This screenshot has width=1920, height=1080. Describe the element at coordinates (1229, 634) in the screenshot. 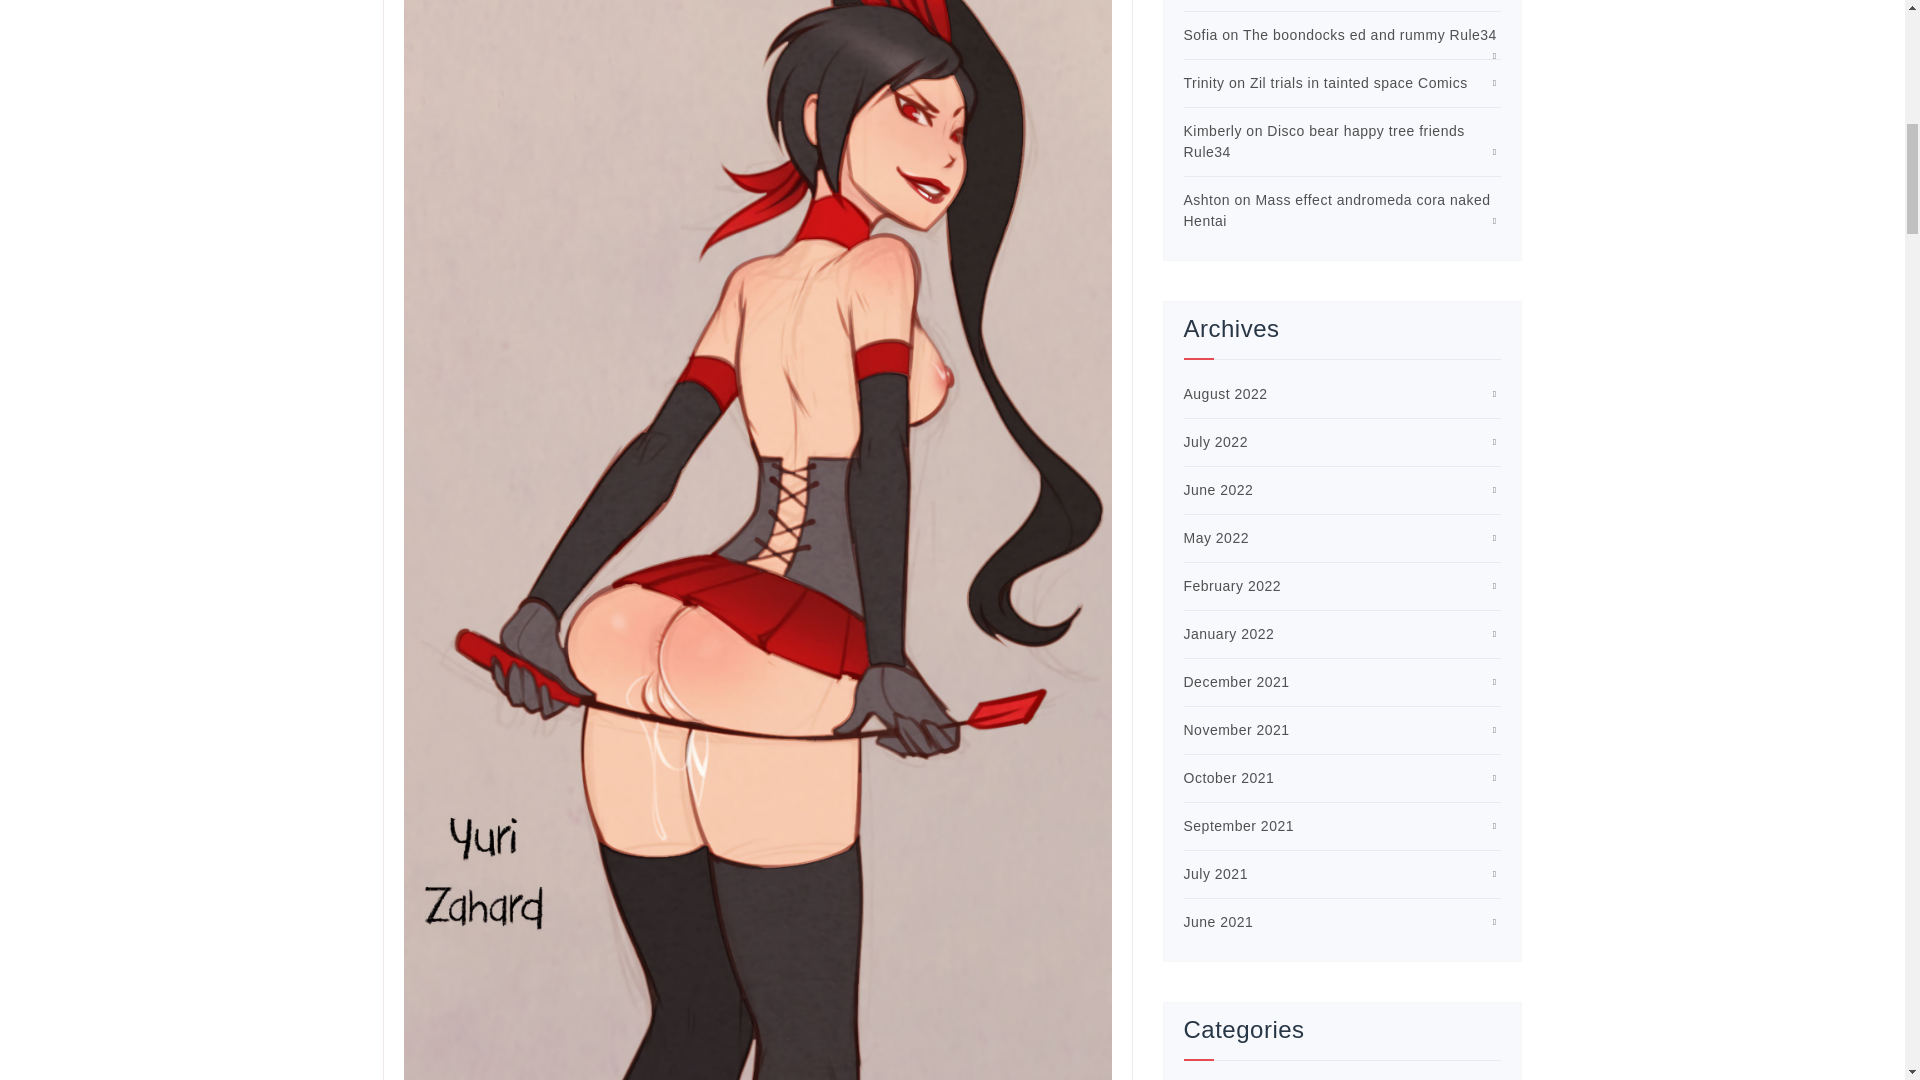

I see `January 2022` at that location.